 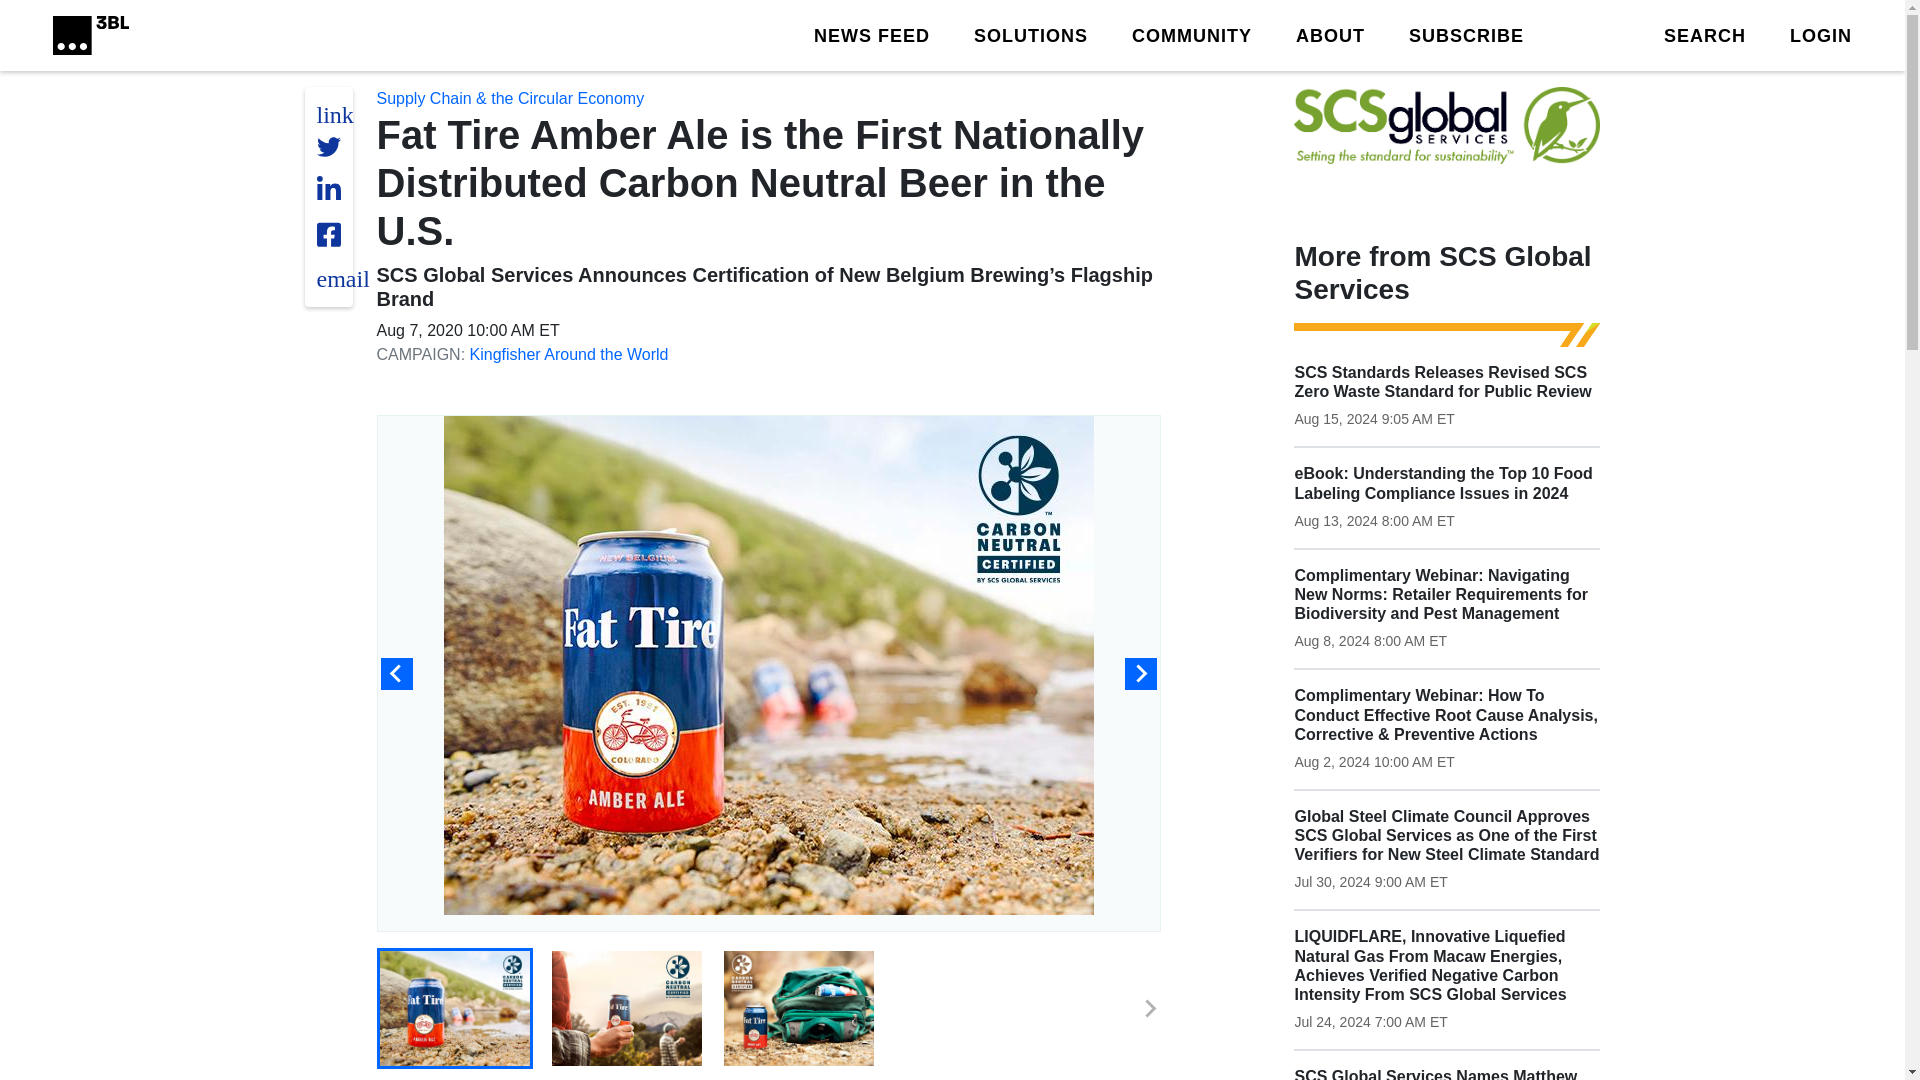 I want to click on NEWS FEED, so click(x=872, y=34).